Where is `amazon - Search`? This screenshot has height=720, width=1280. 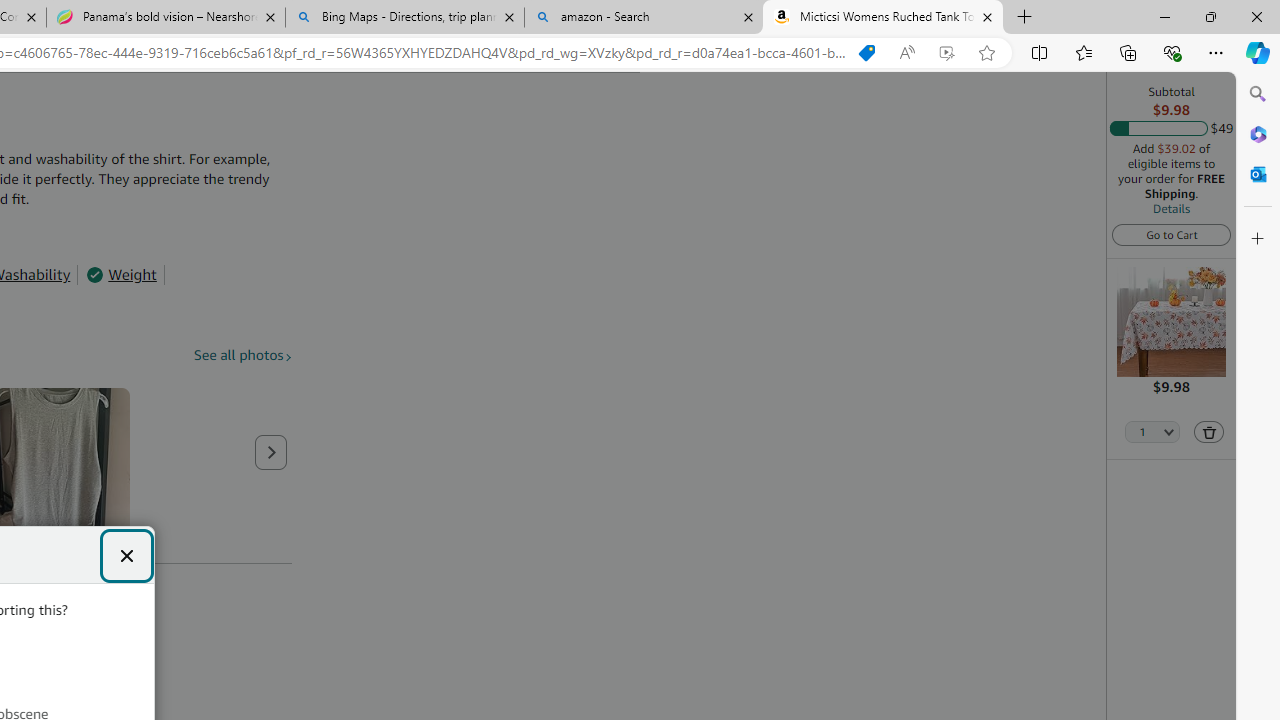
amazon - Search is located at coordinates (643, 18).